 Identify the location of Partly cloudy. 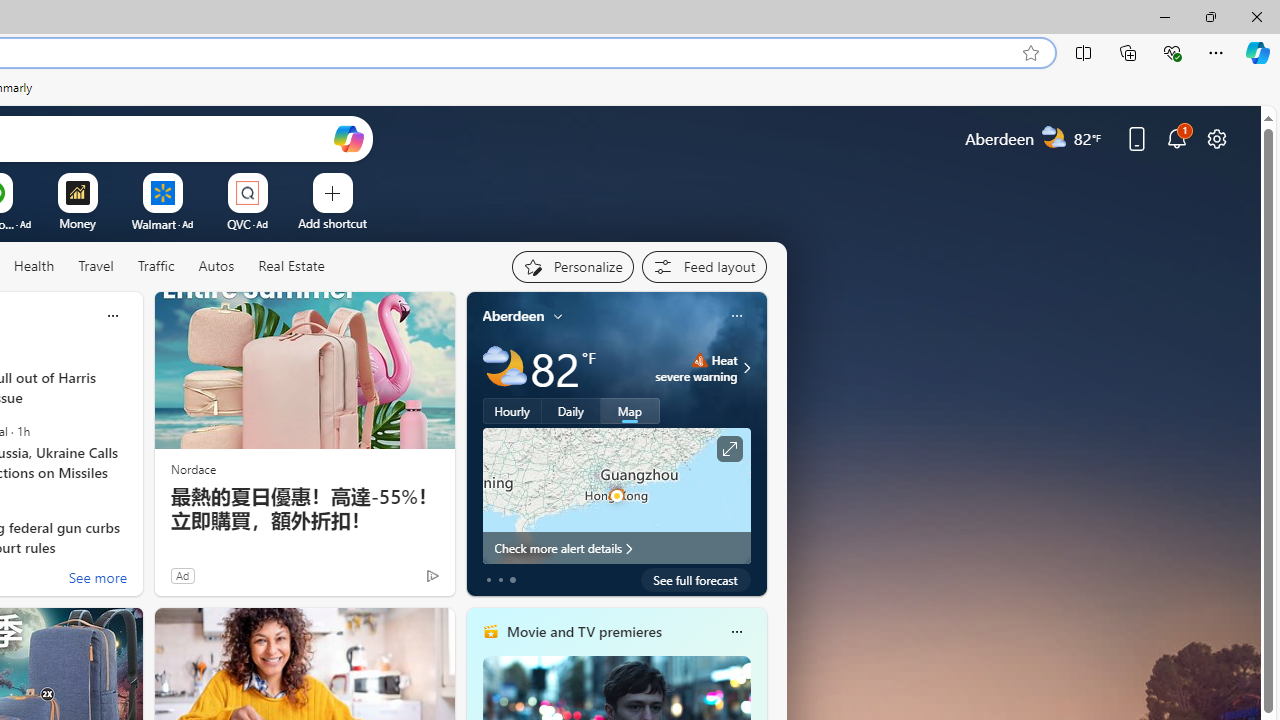
(504, 368).